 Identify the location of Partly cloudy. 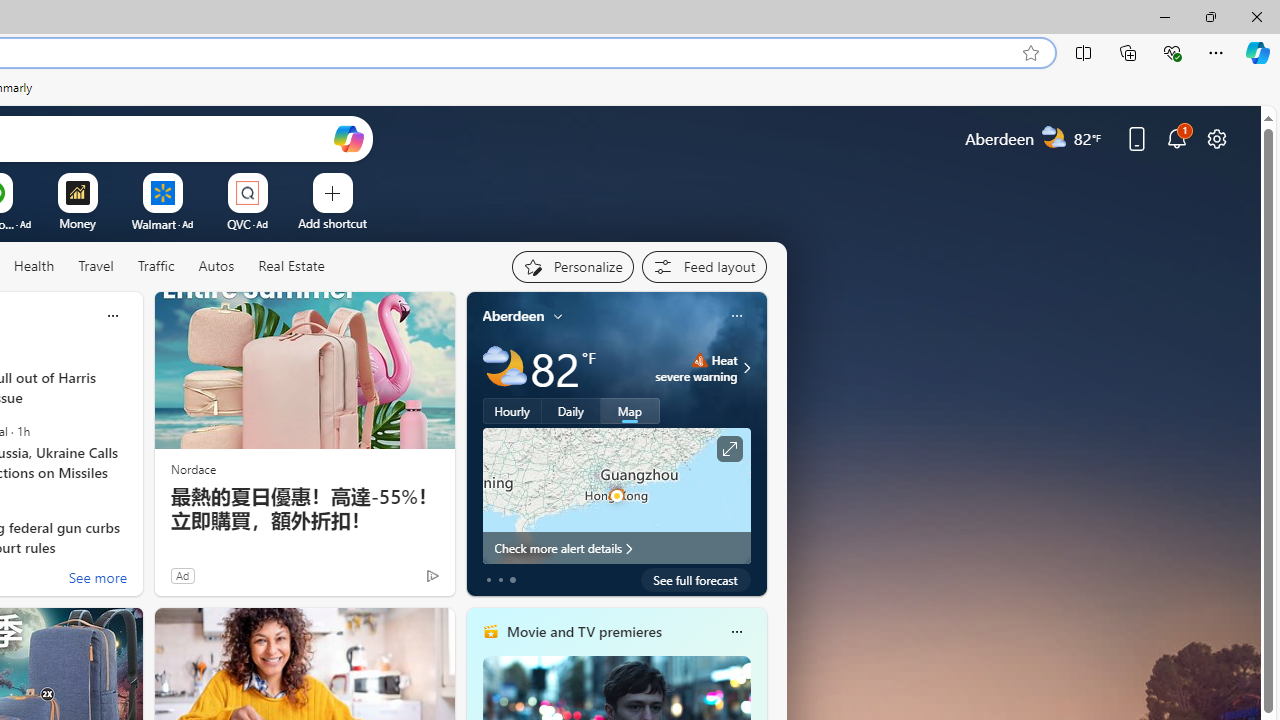
(504, 368).